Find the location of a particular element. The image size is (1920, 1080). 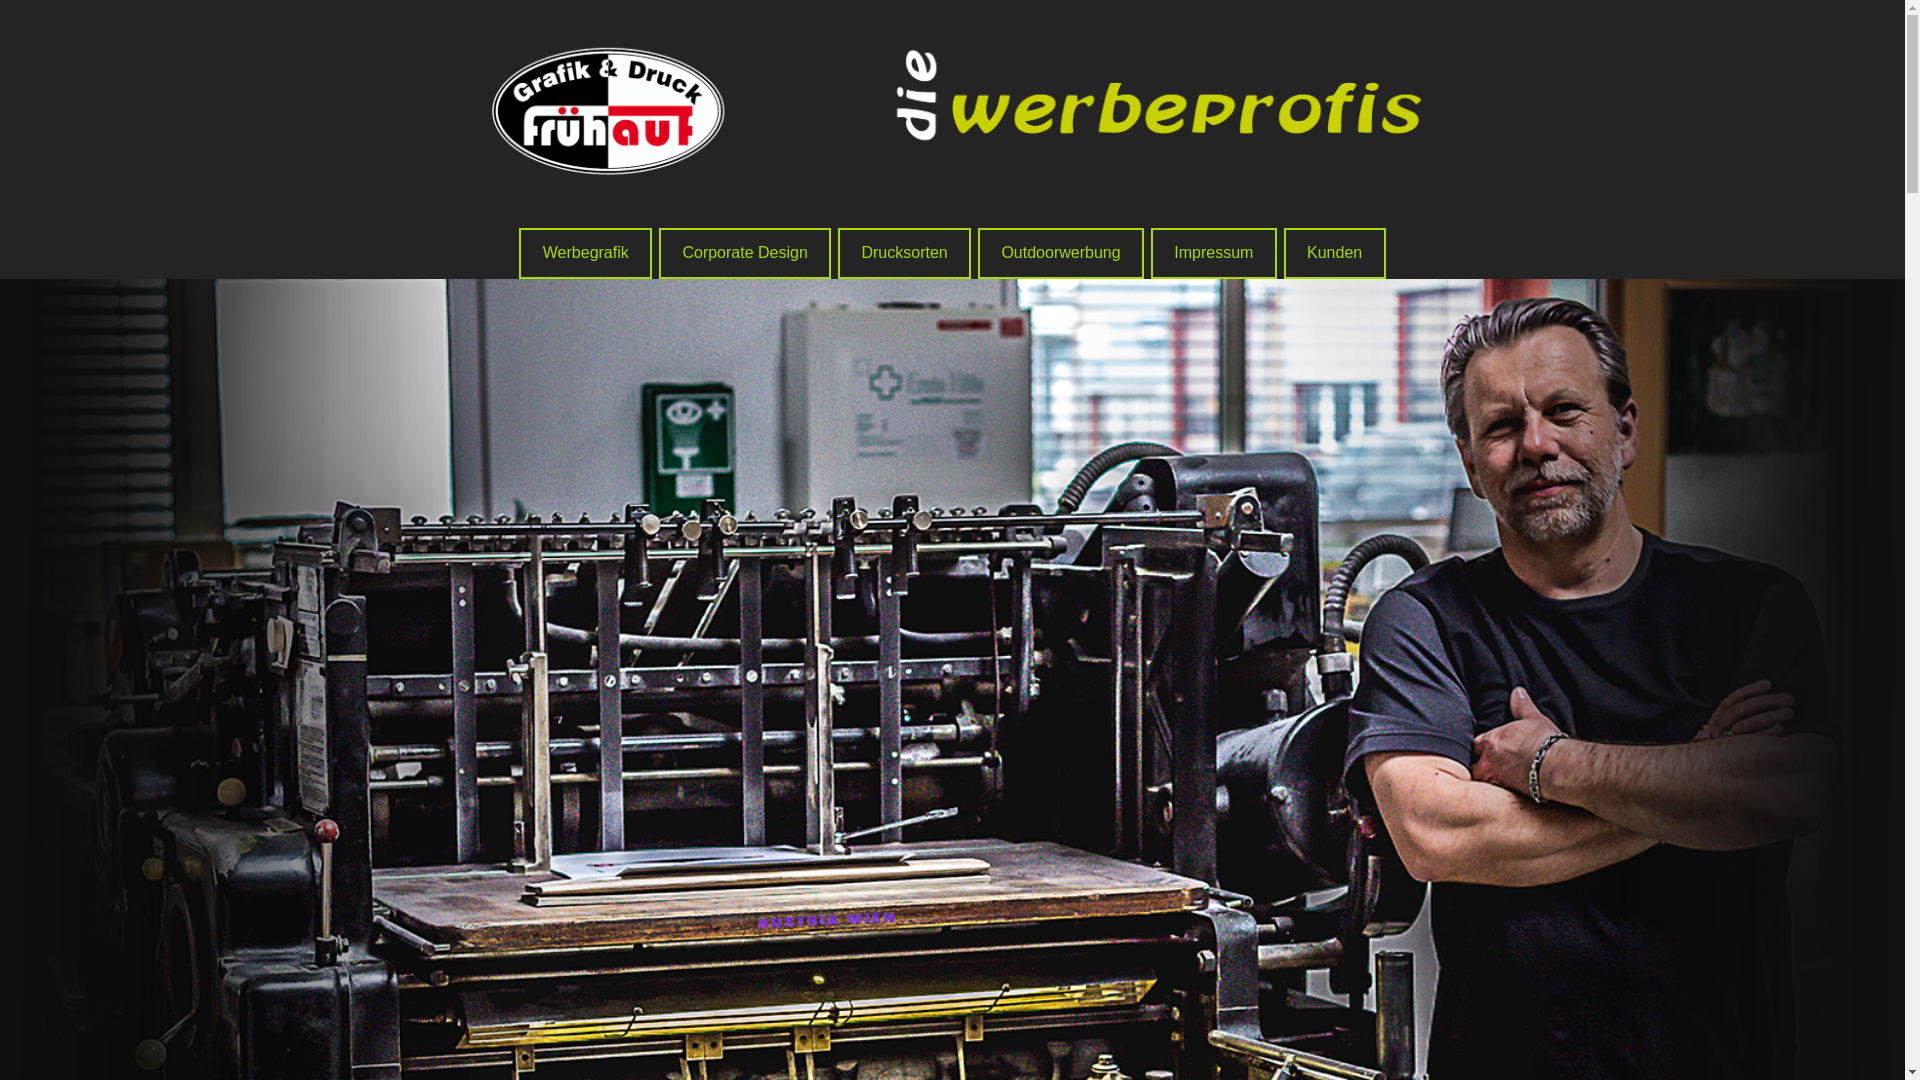

Drucksorten is located at coordinates (904, 254).